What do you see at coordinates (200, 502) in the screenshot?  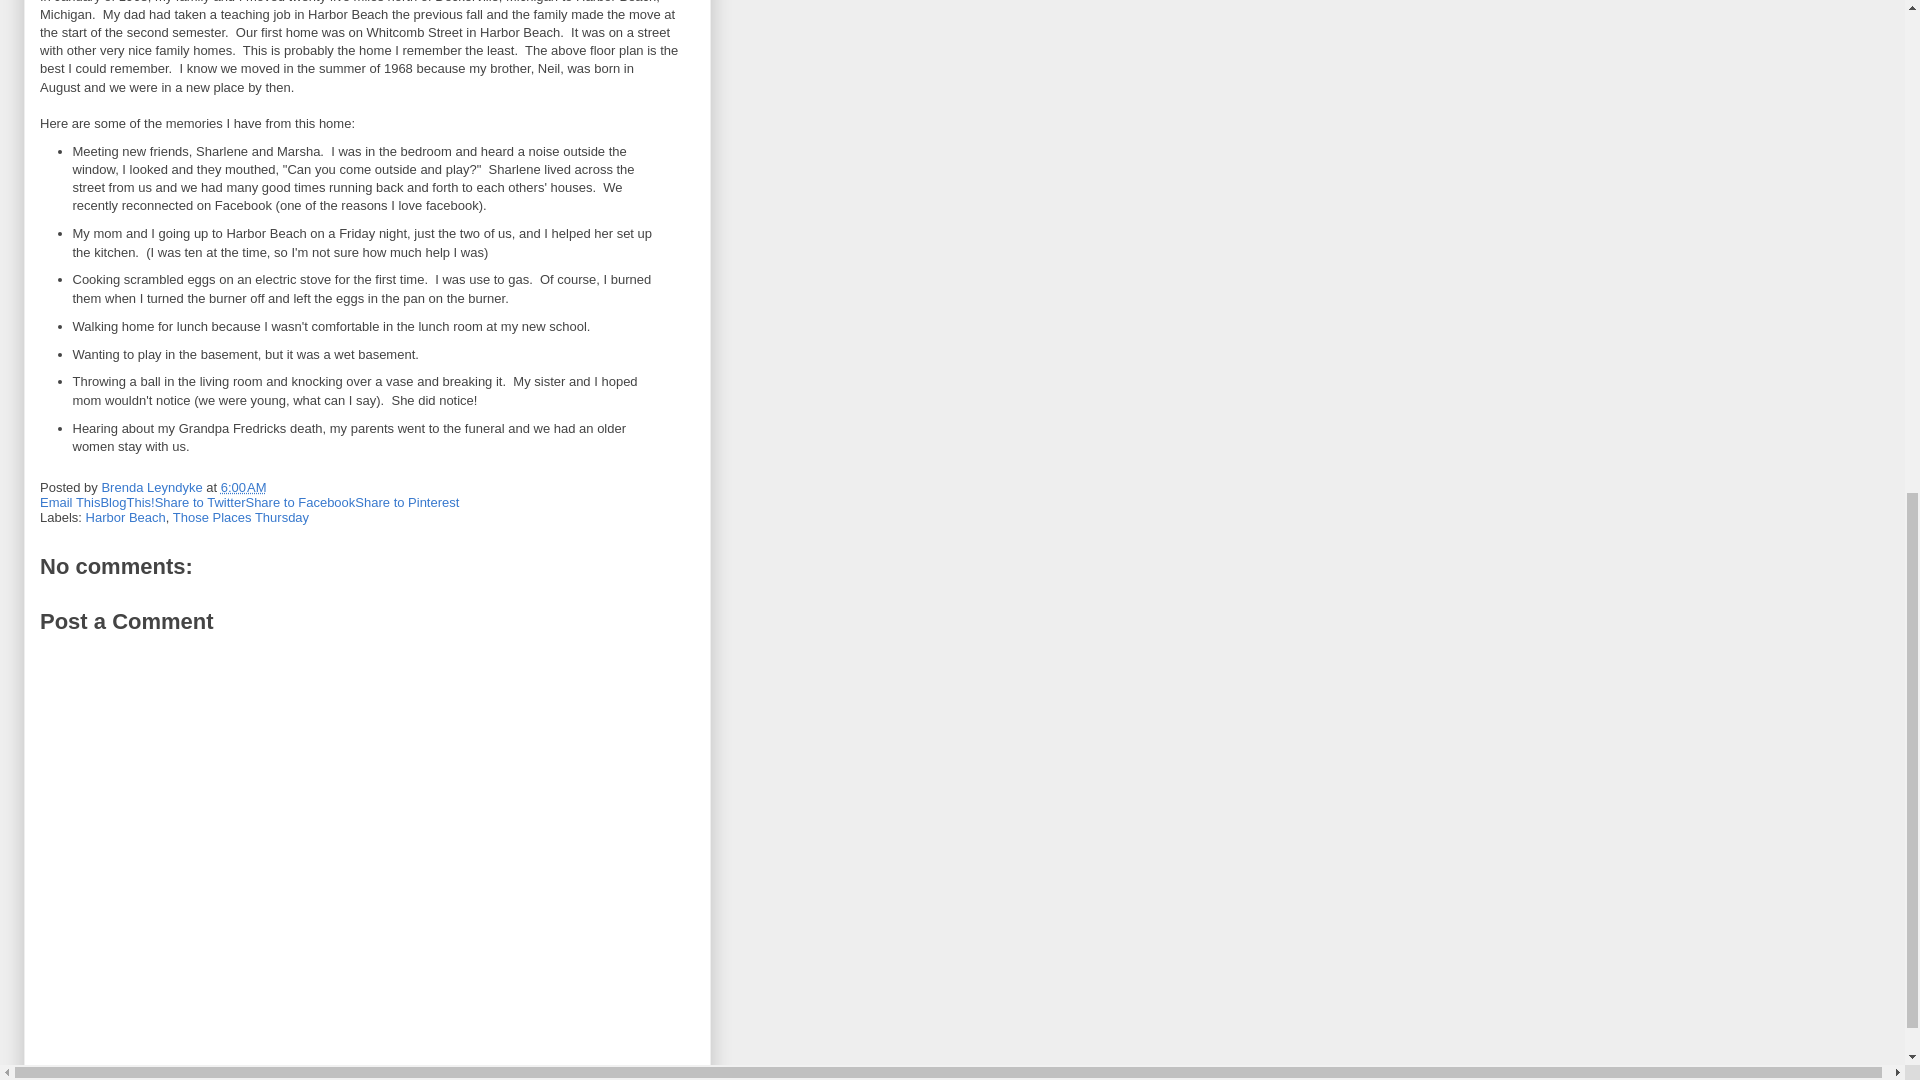 I see `Share to Twitter` at bounding box center [200, 502].